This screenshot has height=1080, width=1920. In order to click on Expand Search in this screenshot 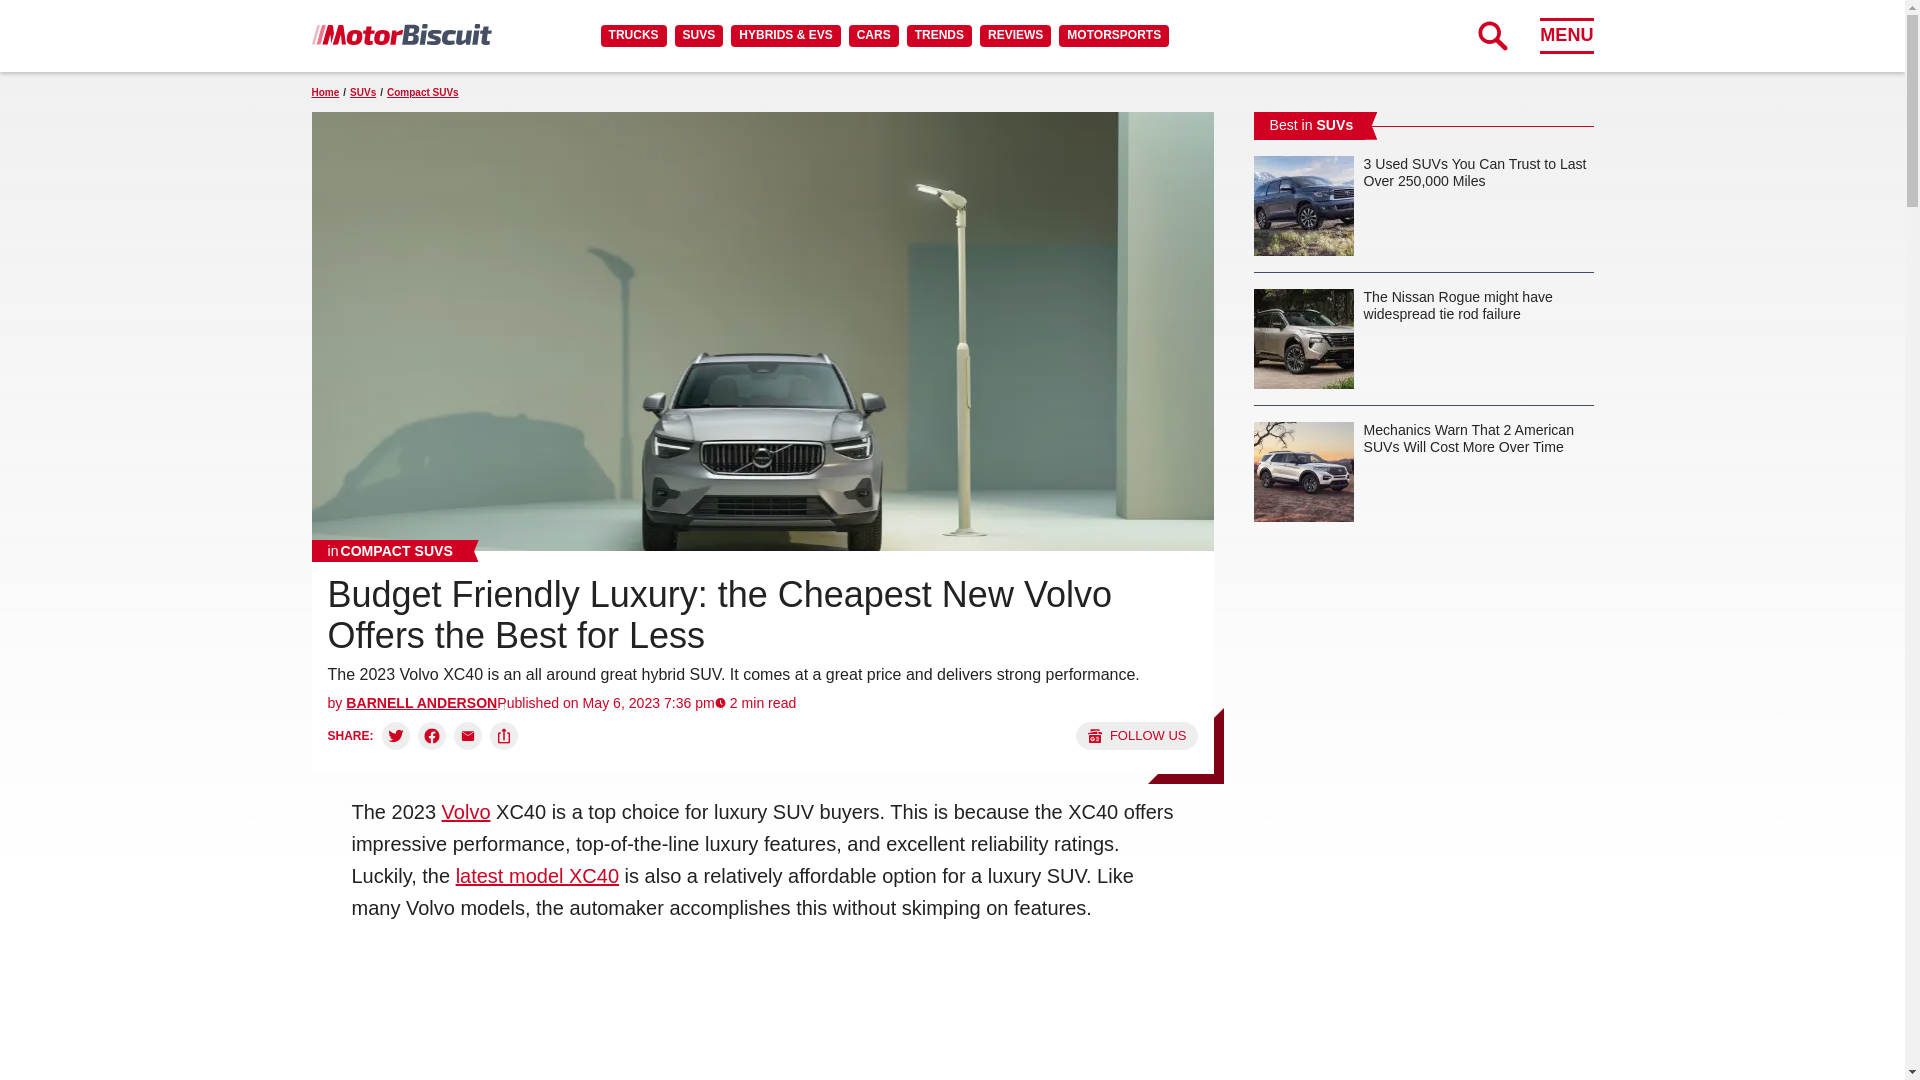, I will do `click(1492, 35)`.